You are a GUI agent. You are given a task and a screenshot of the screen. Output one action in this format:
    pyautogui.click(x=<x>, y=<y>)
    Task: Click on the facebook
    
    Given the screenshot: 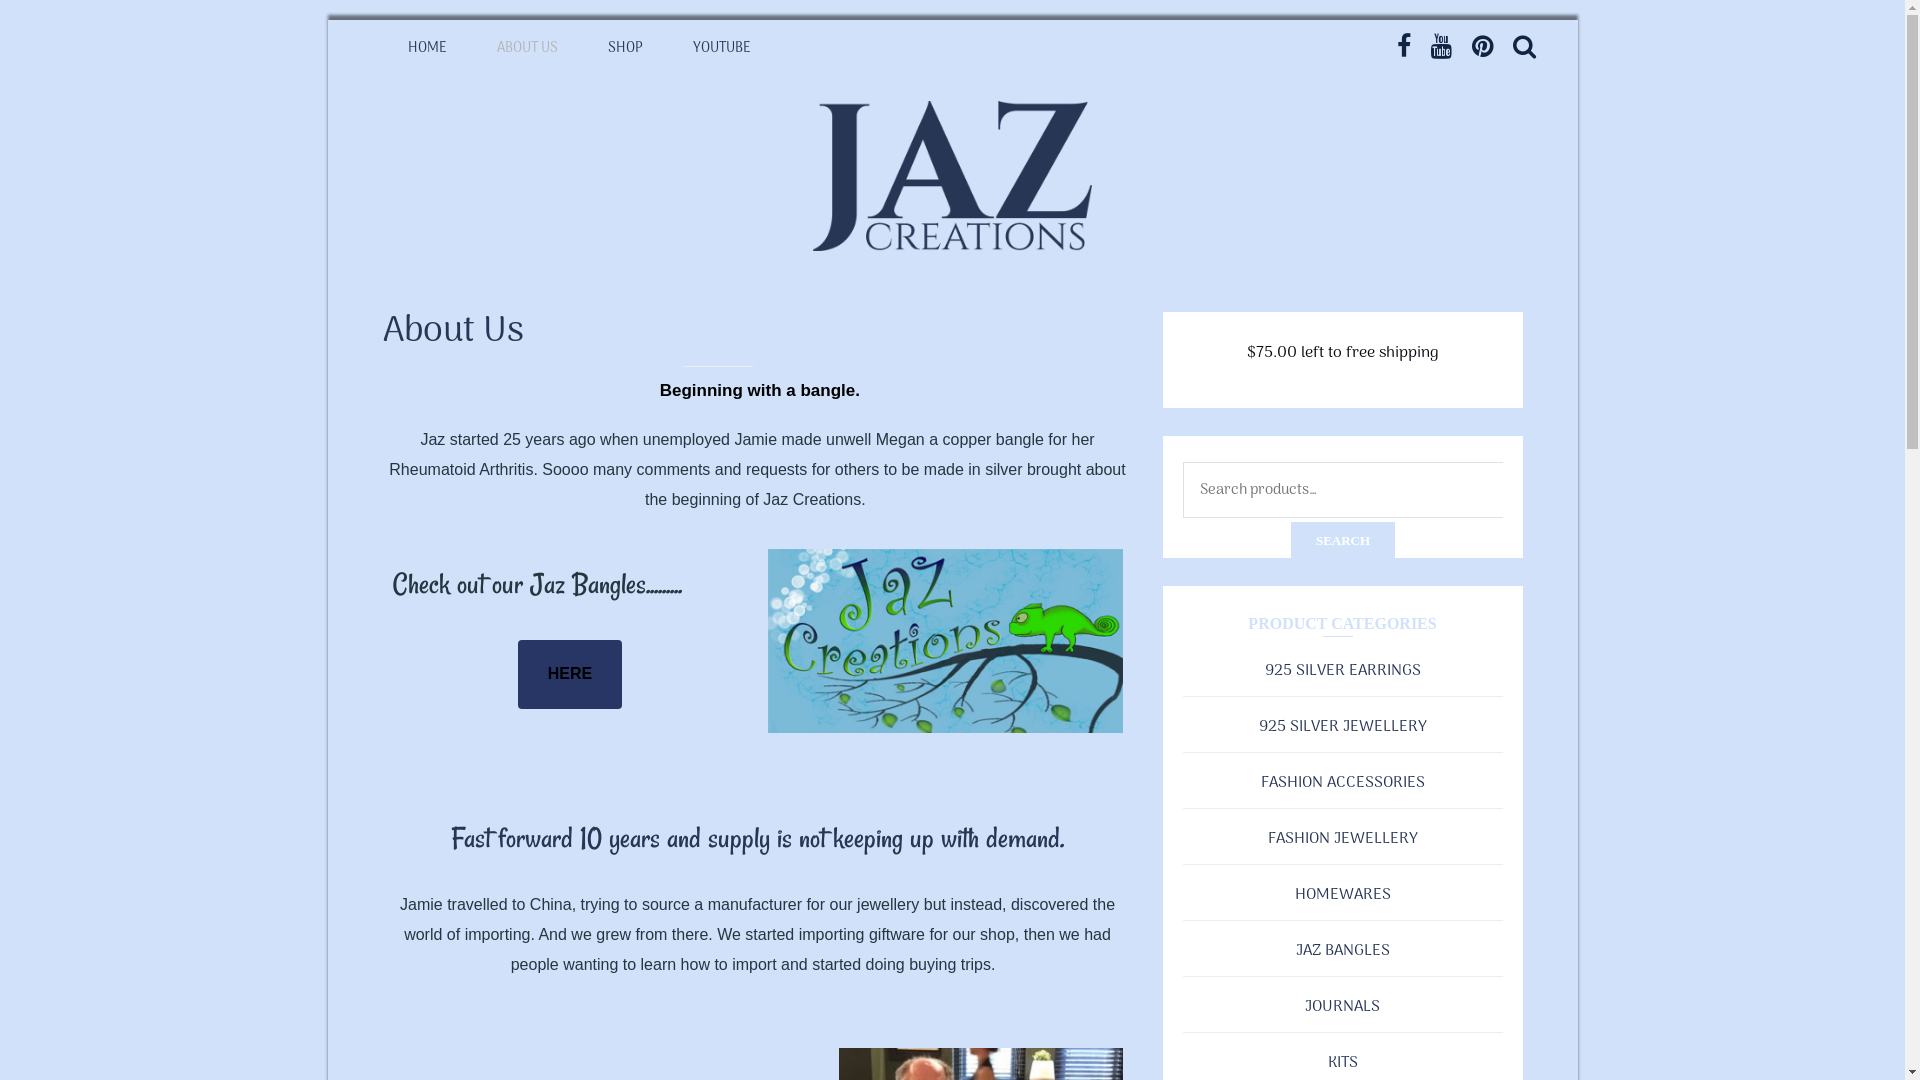 What is the action you would take?
    pyautogui.click(x=1403, y=46)
    